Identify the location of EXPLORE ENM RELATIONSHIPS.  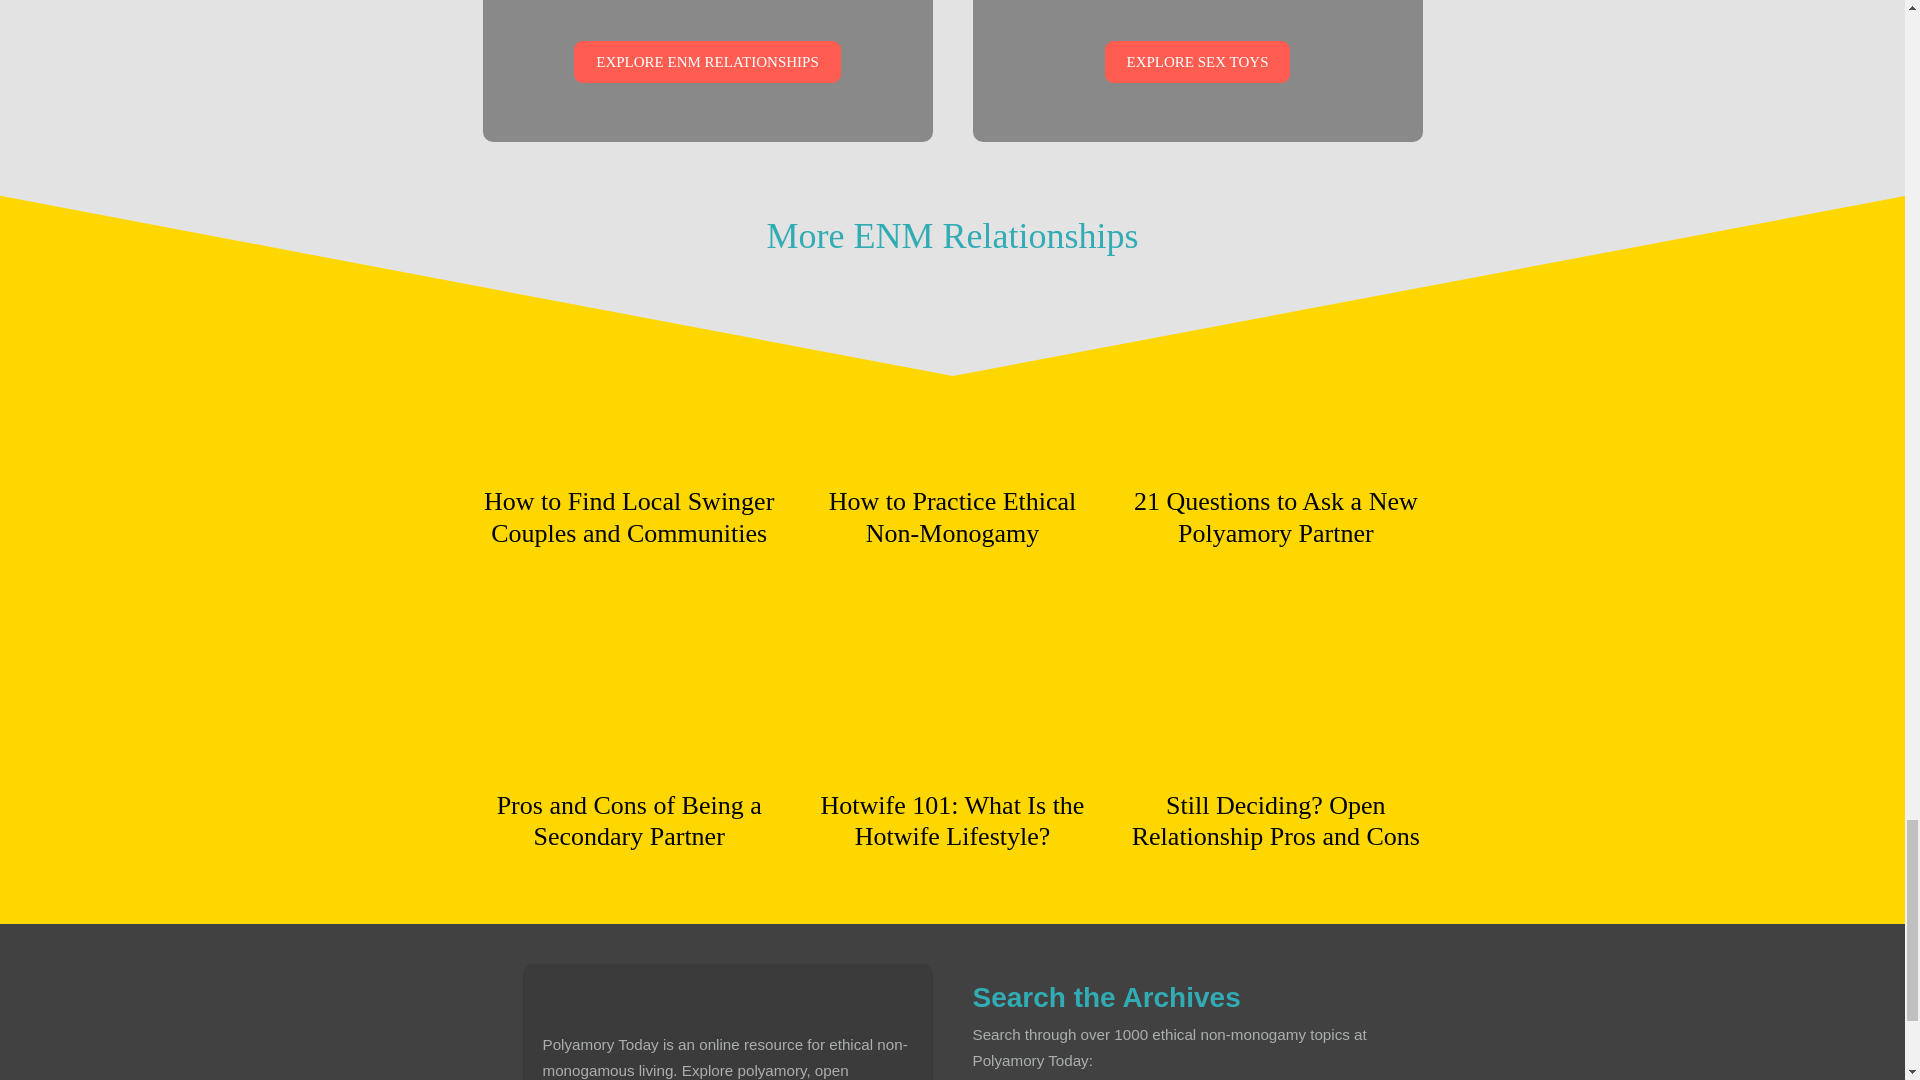
(707, 62).